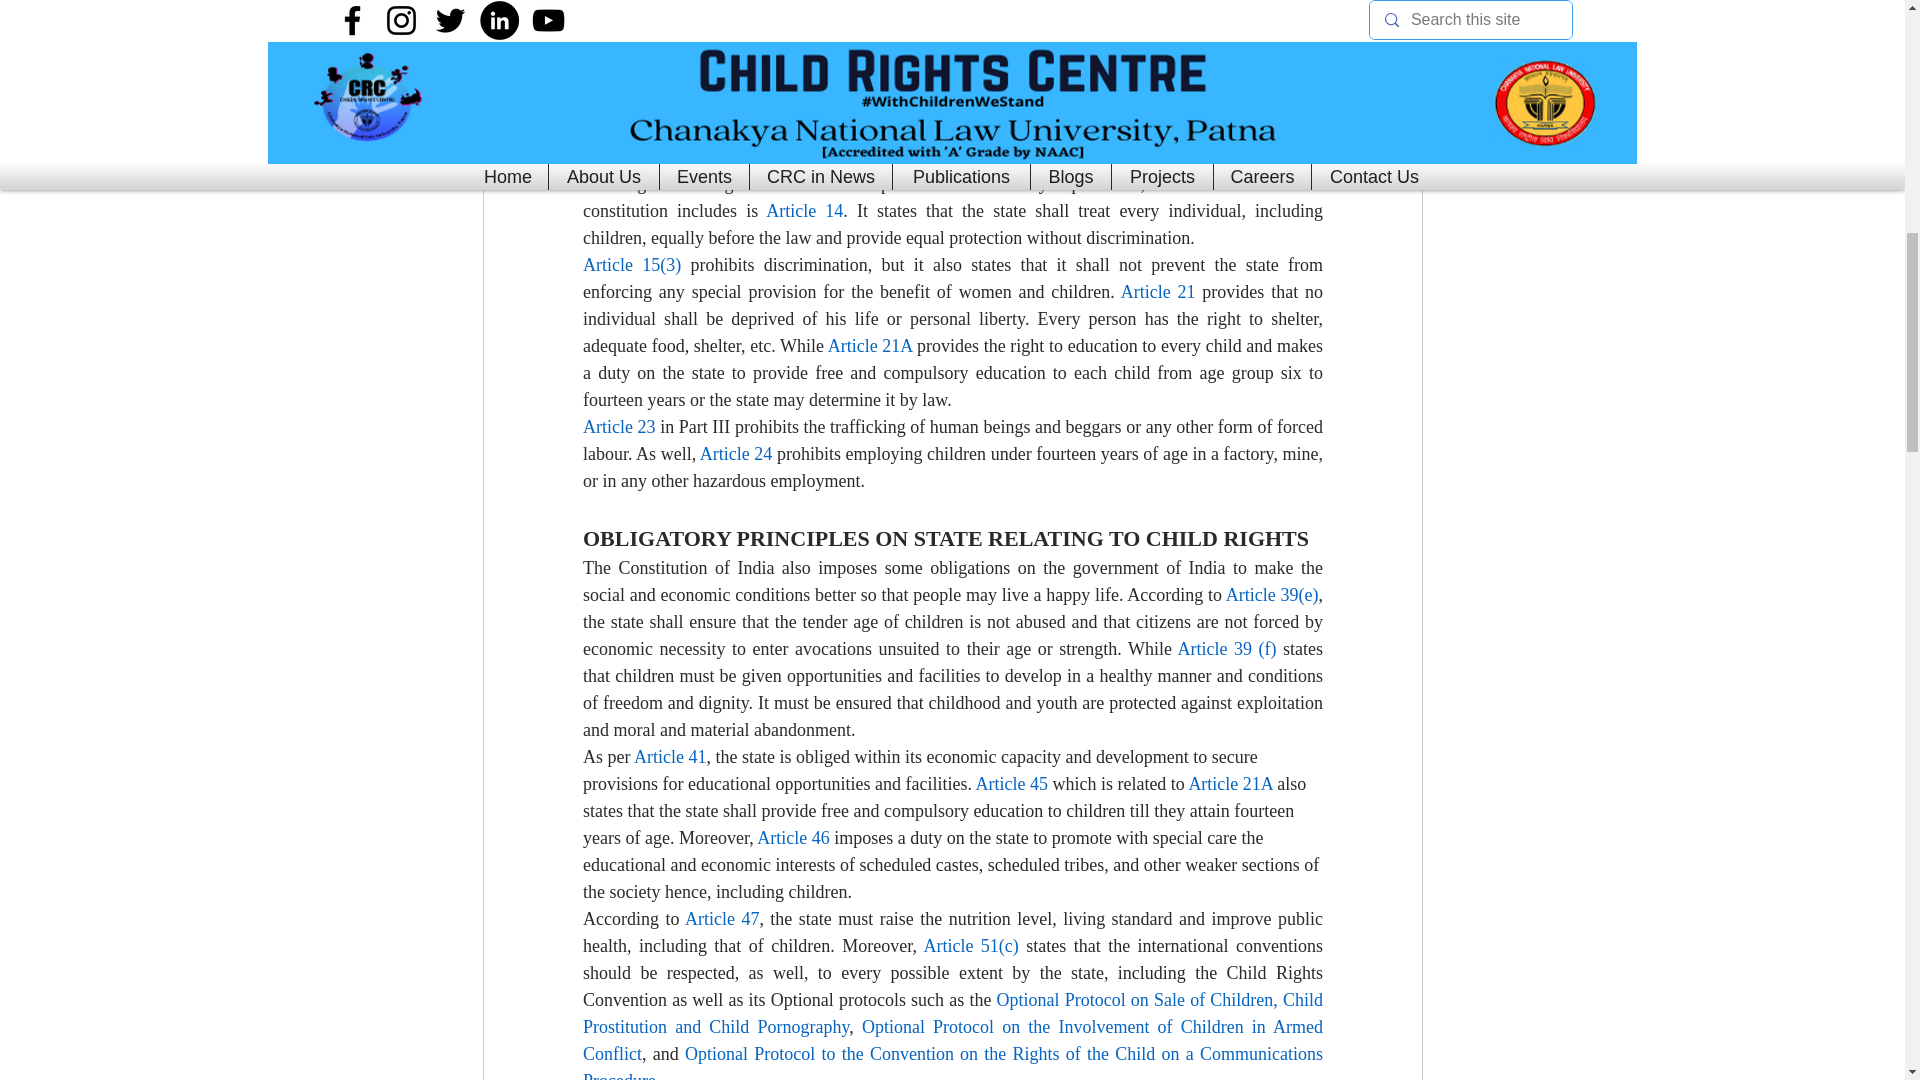 The image size is (1920, 1080). Describe the element at coordinates (1230, 784) in the screenshot. I see `Article 21A` at that location.